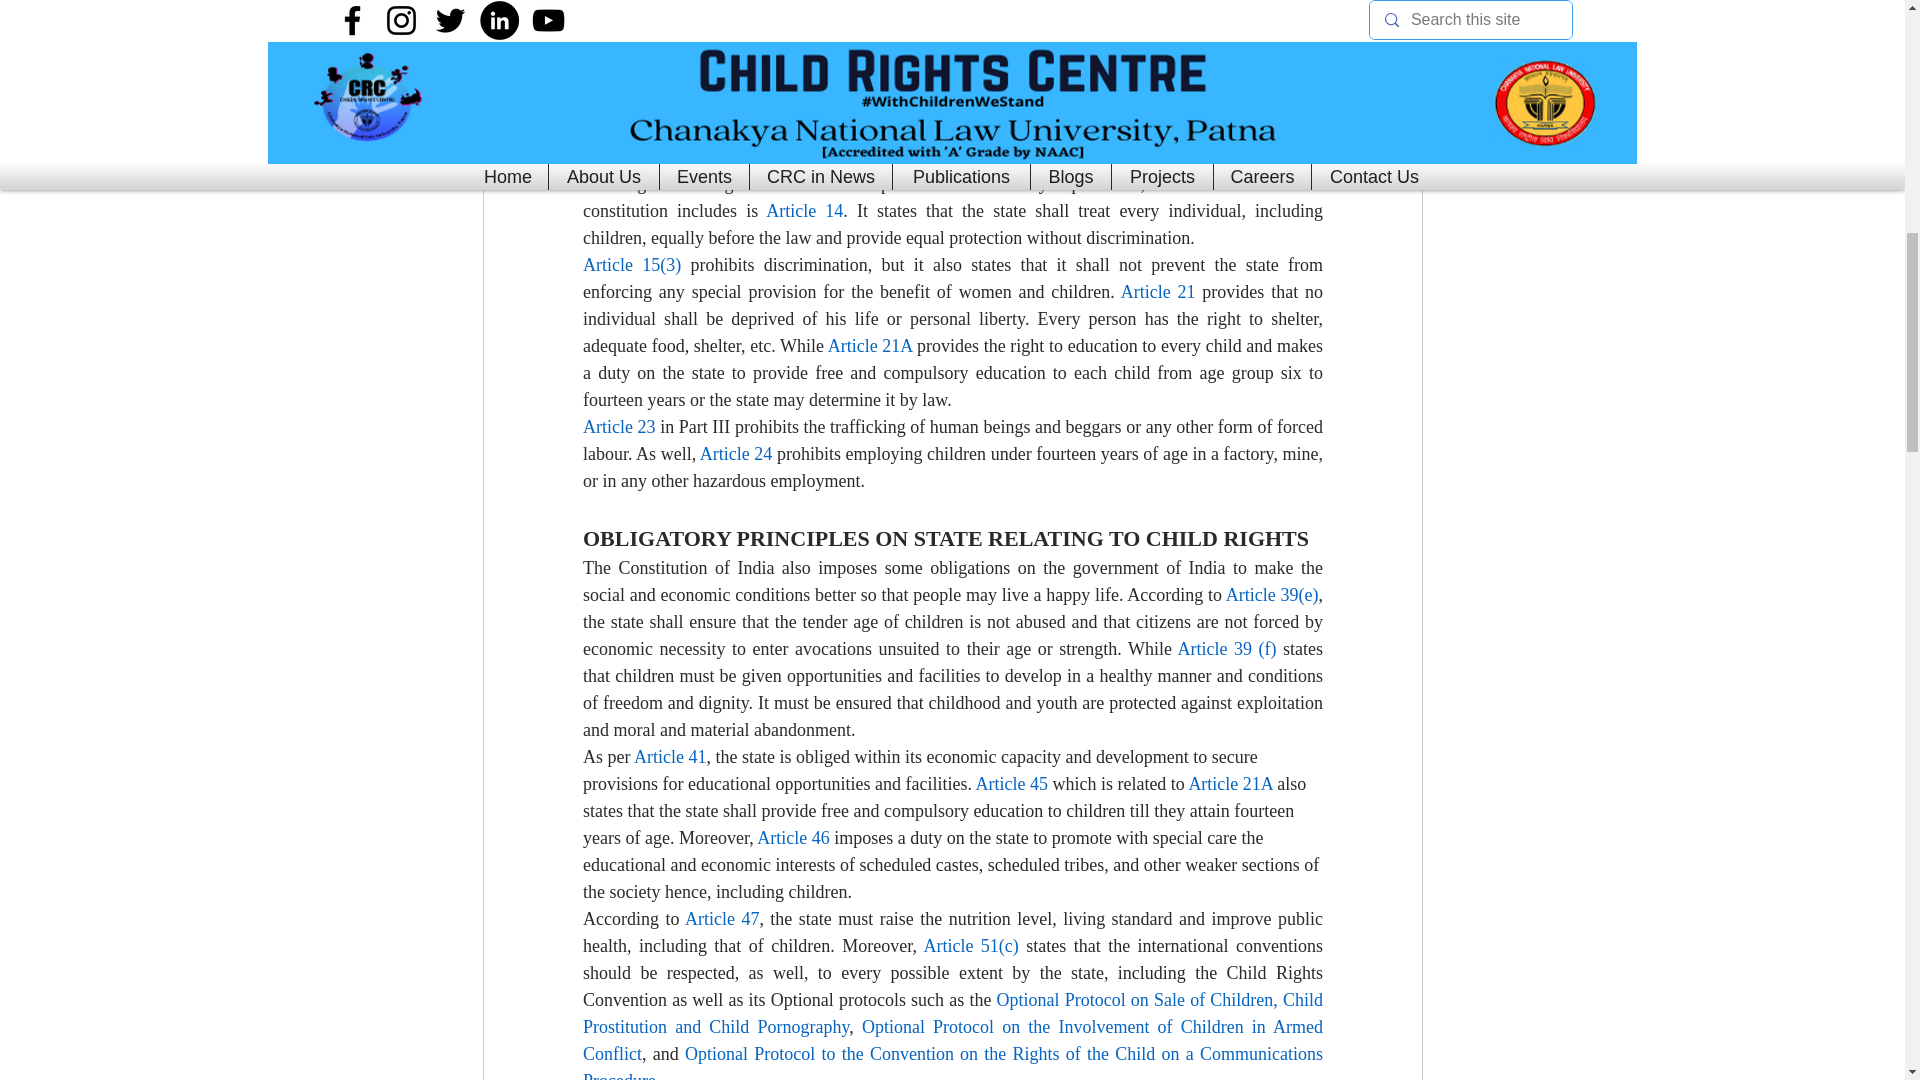 The image size is (1920, 1080). Describe the element at coordinates (1230, 784) in the screenshot. I see `Article 21A` at that location.